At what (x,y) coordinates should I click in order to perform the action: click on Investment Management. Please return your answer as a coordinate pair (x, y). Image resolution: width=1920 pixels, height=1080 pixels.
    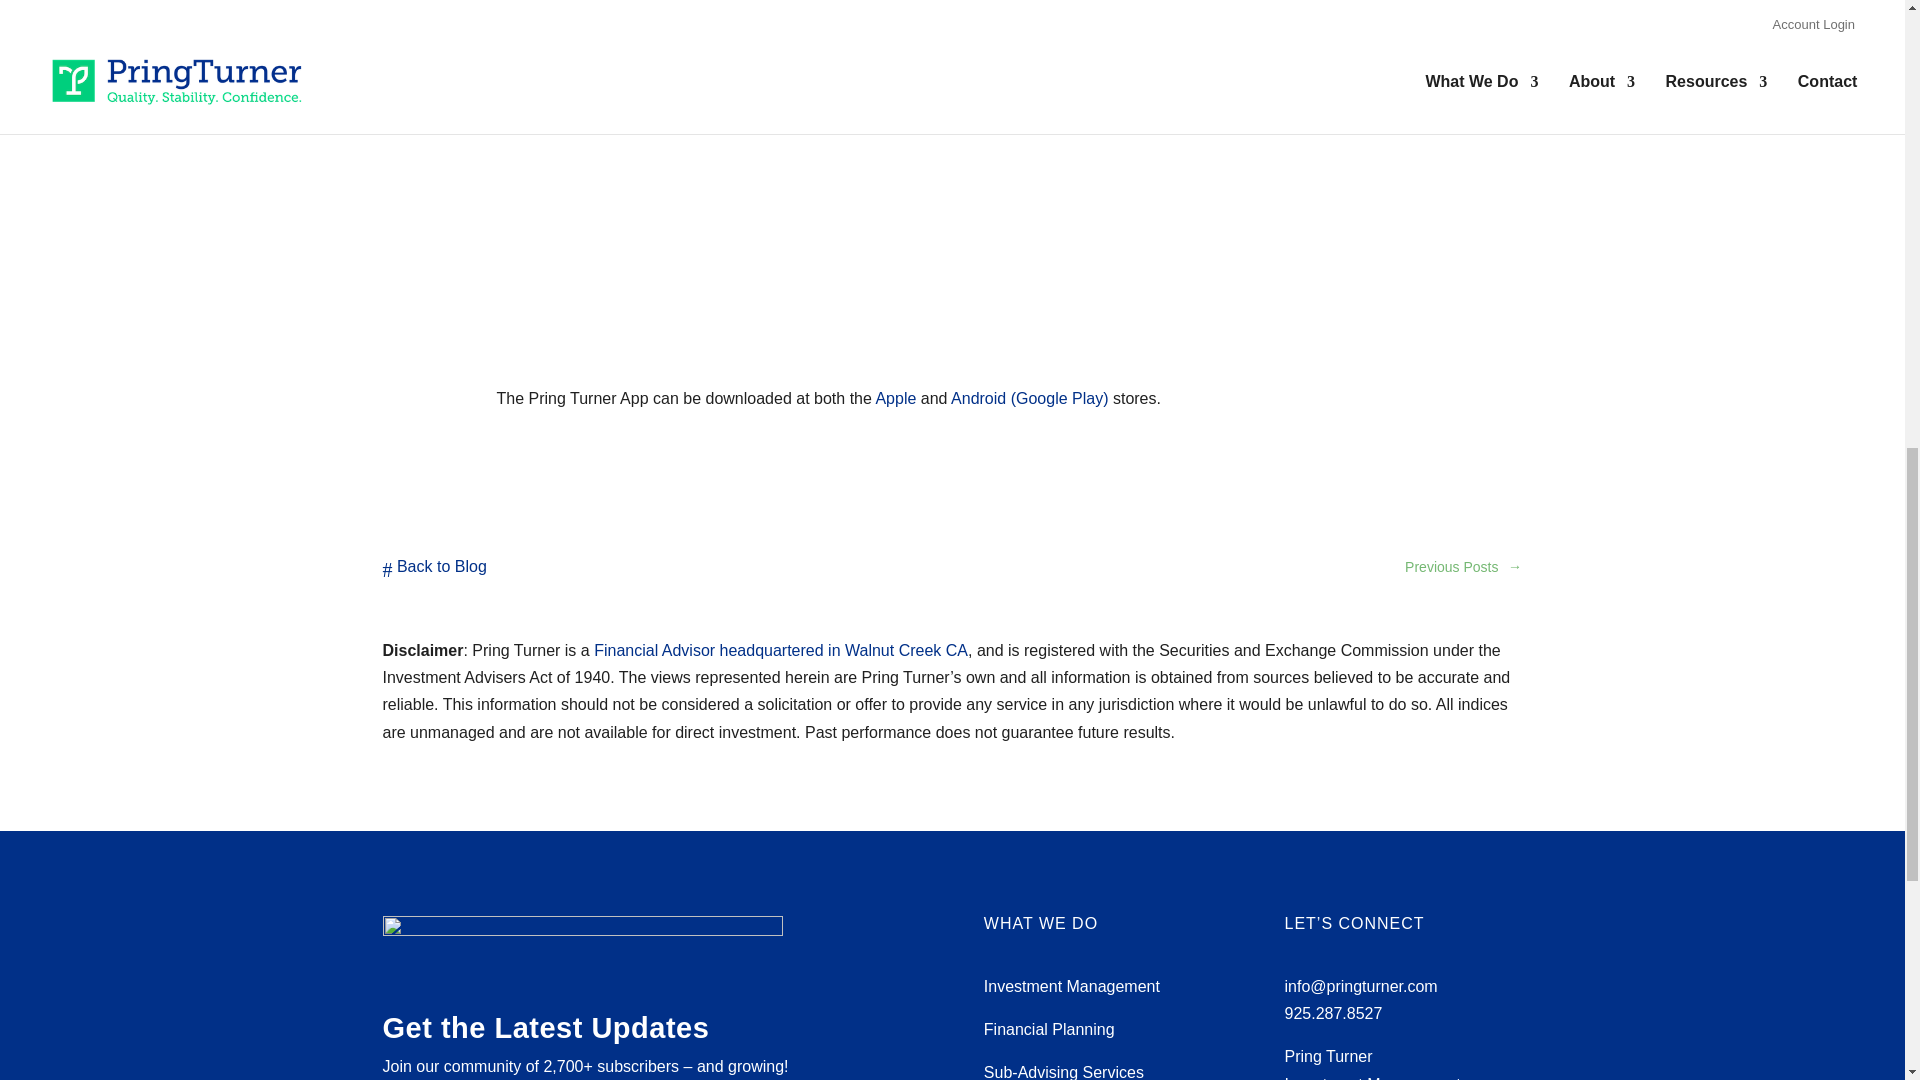
    Looking at the image, I should click on (1071, 986).